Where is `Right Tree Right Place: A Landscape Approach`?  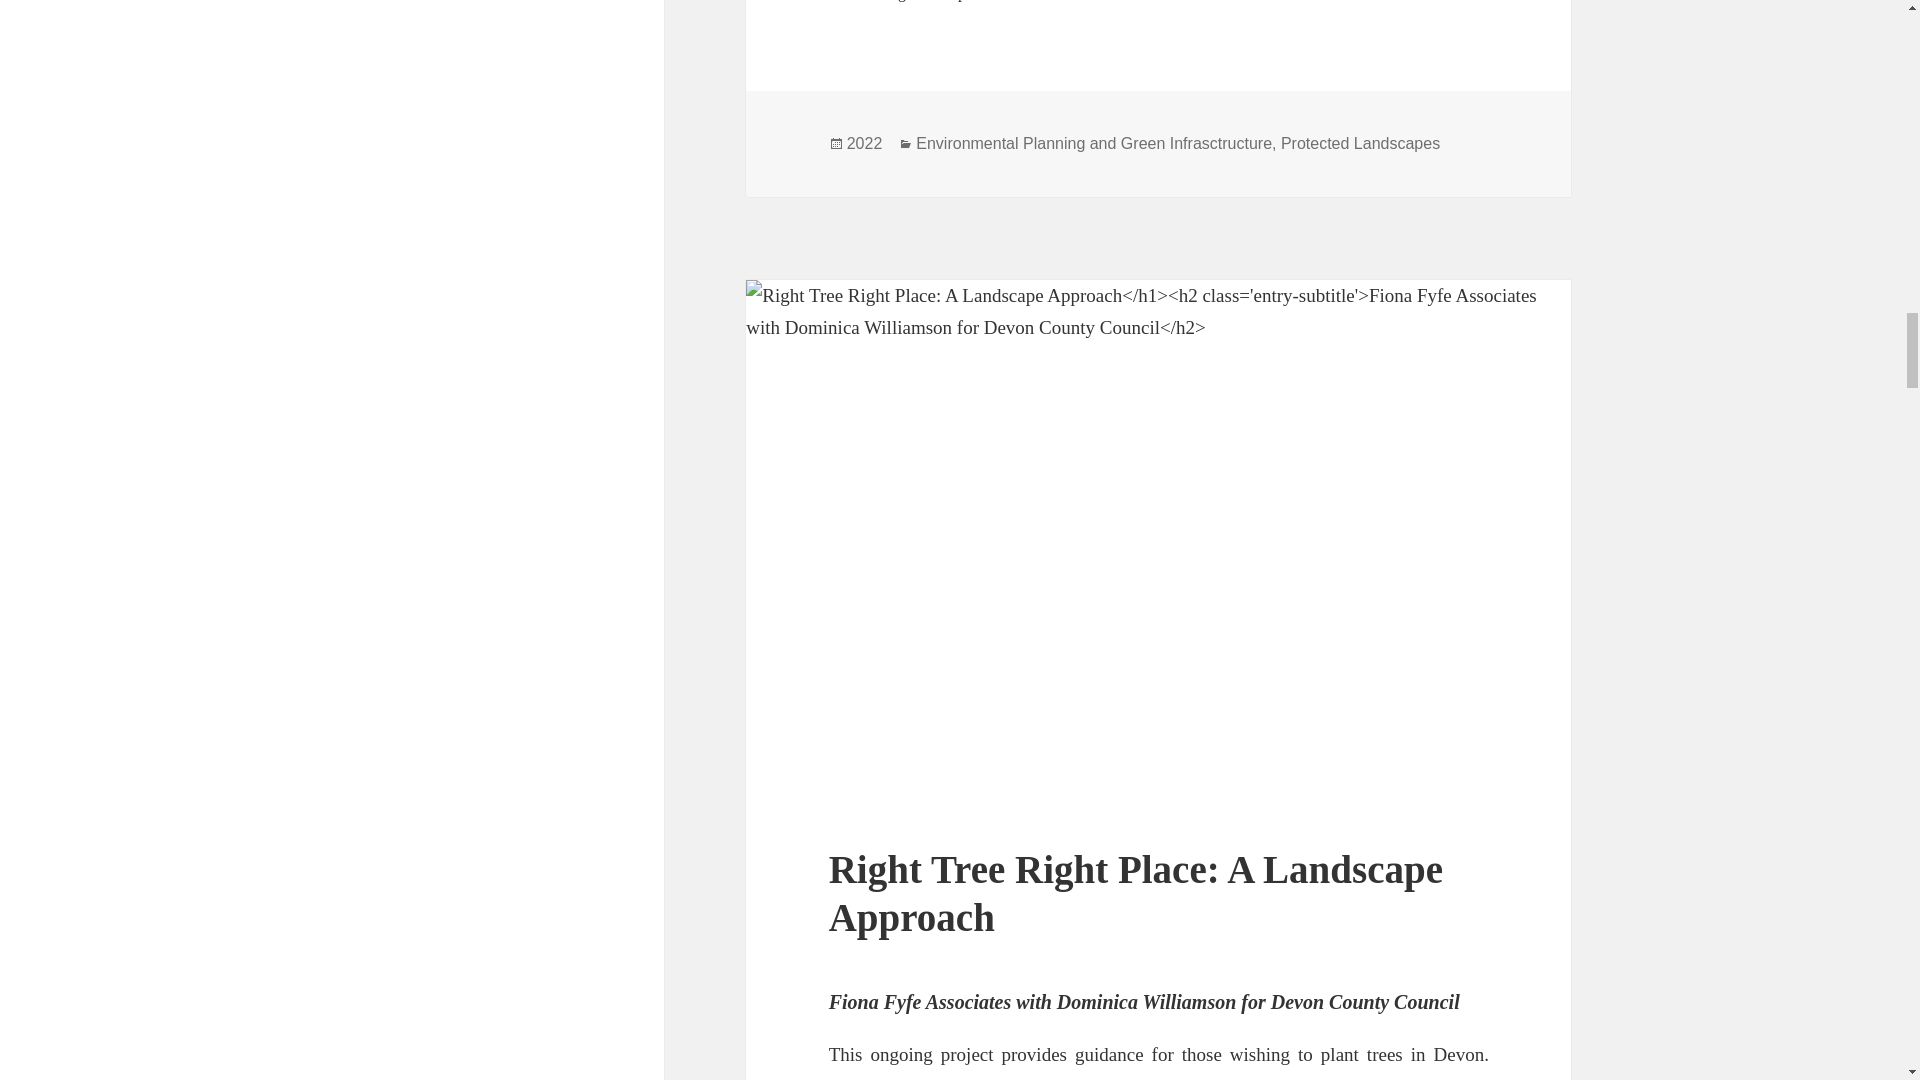
Right Tree Right Place: A Landscape Approach is located at coordinates (1136, 892).